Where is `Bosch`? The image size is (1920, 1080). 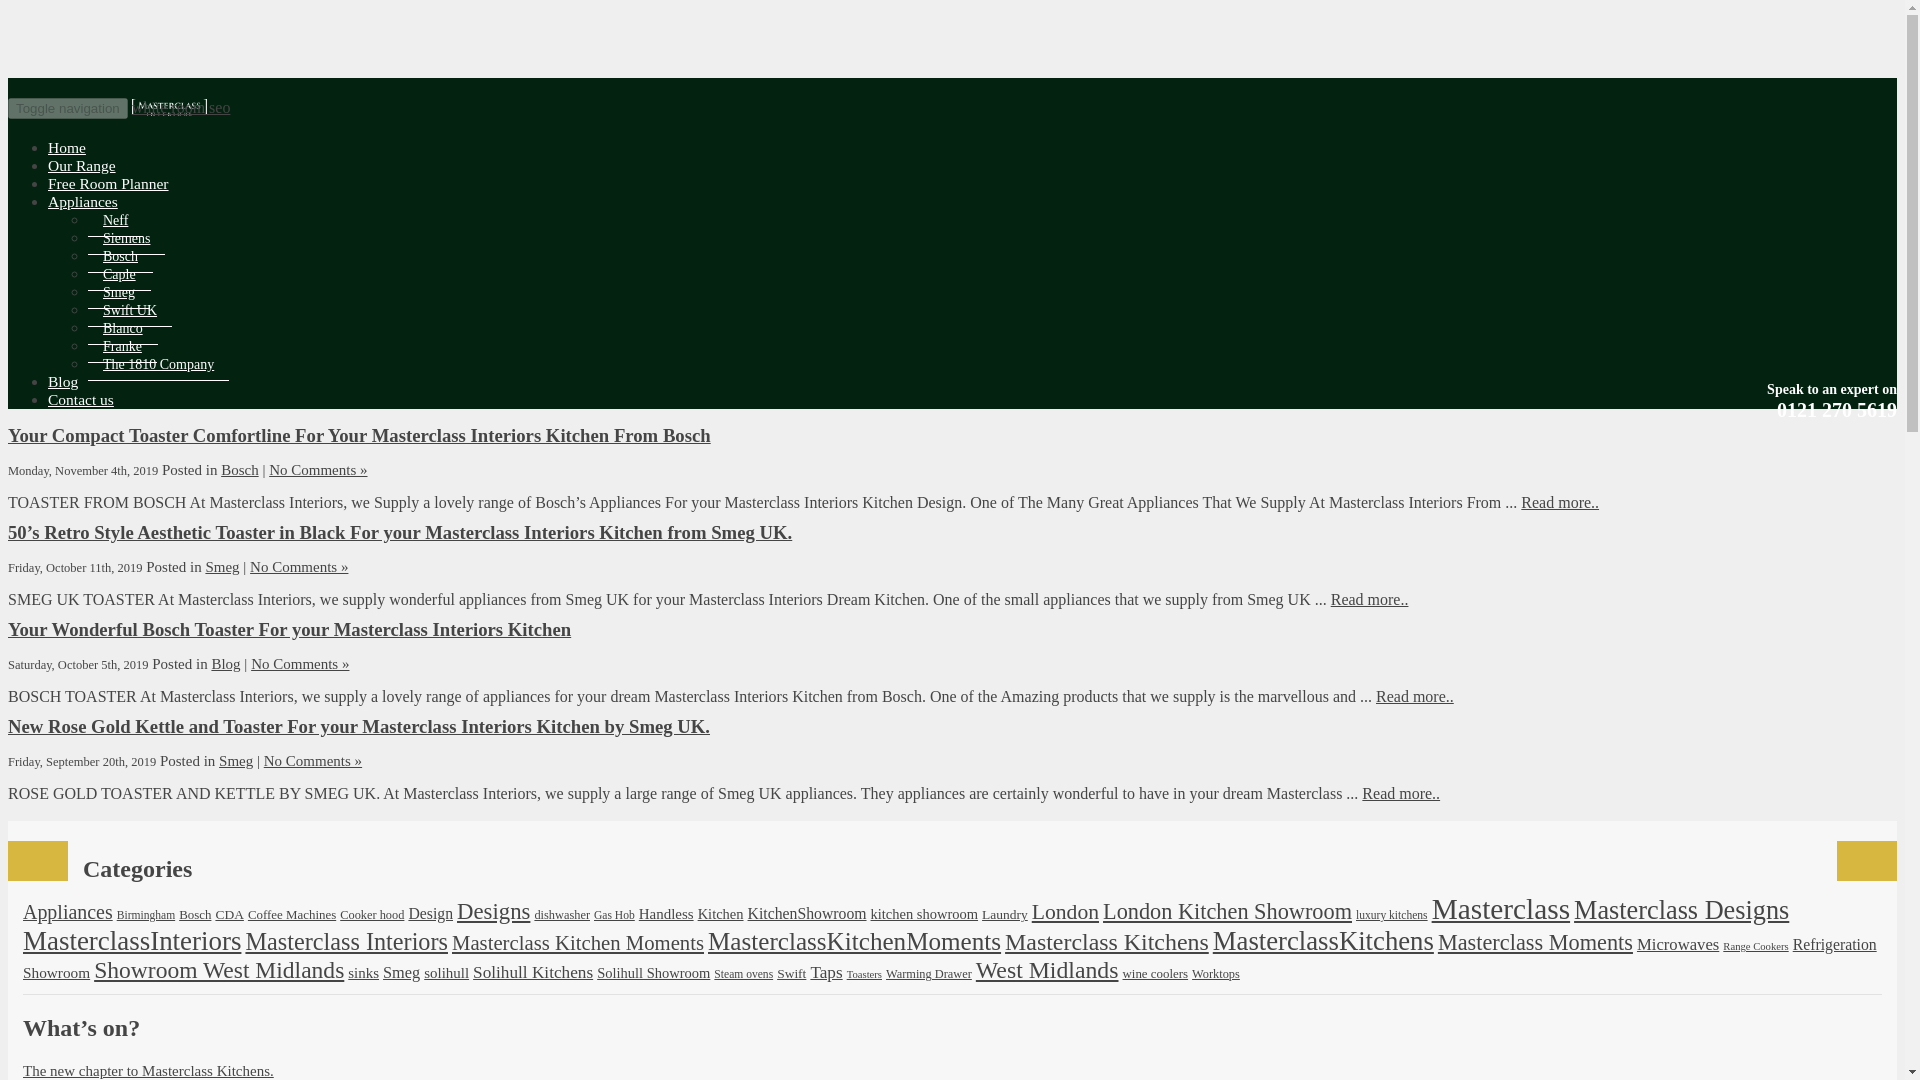
Bosch is located at coordinates (240, 470).